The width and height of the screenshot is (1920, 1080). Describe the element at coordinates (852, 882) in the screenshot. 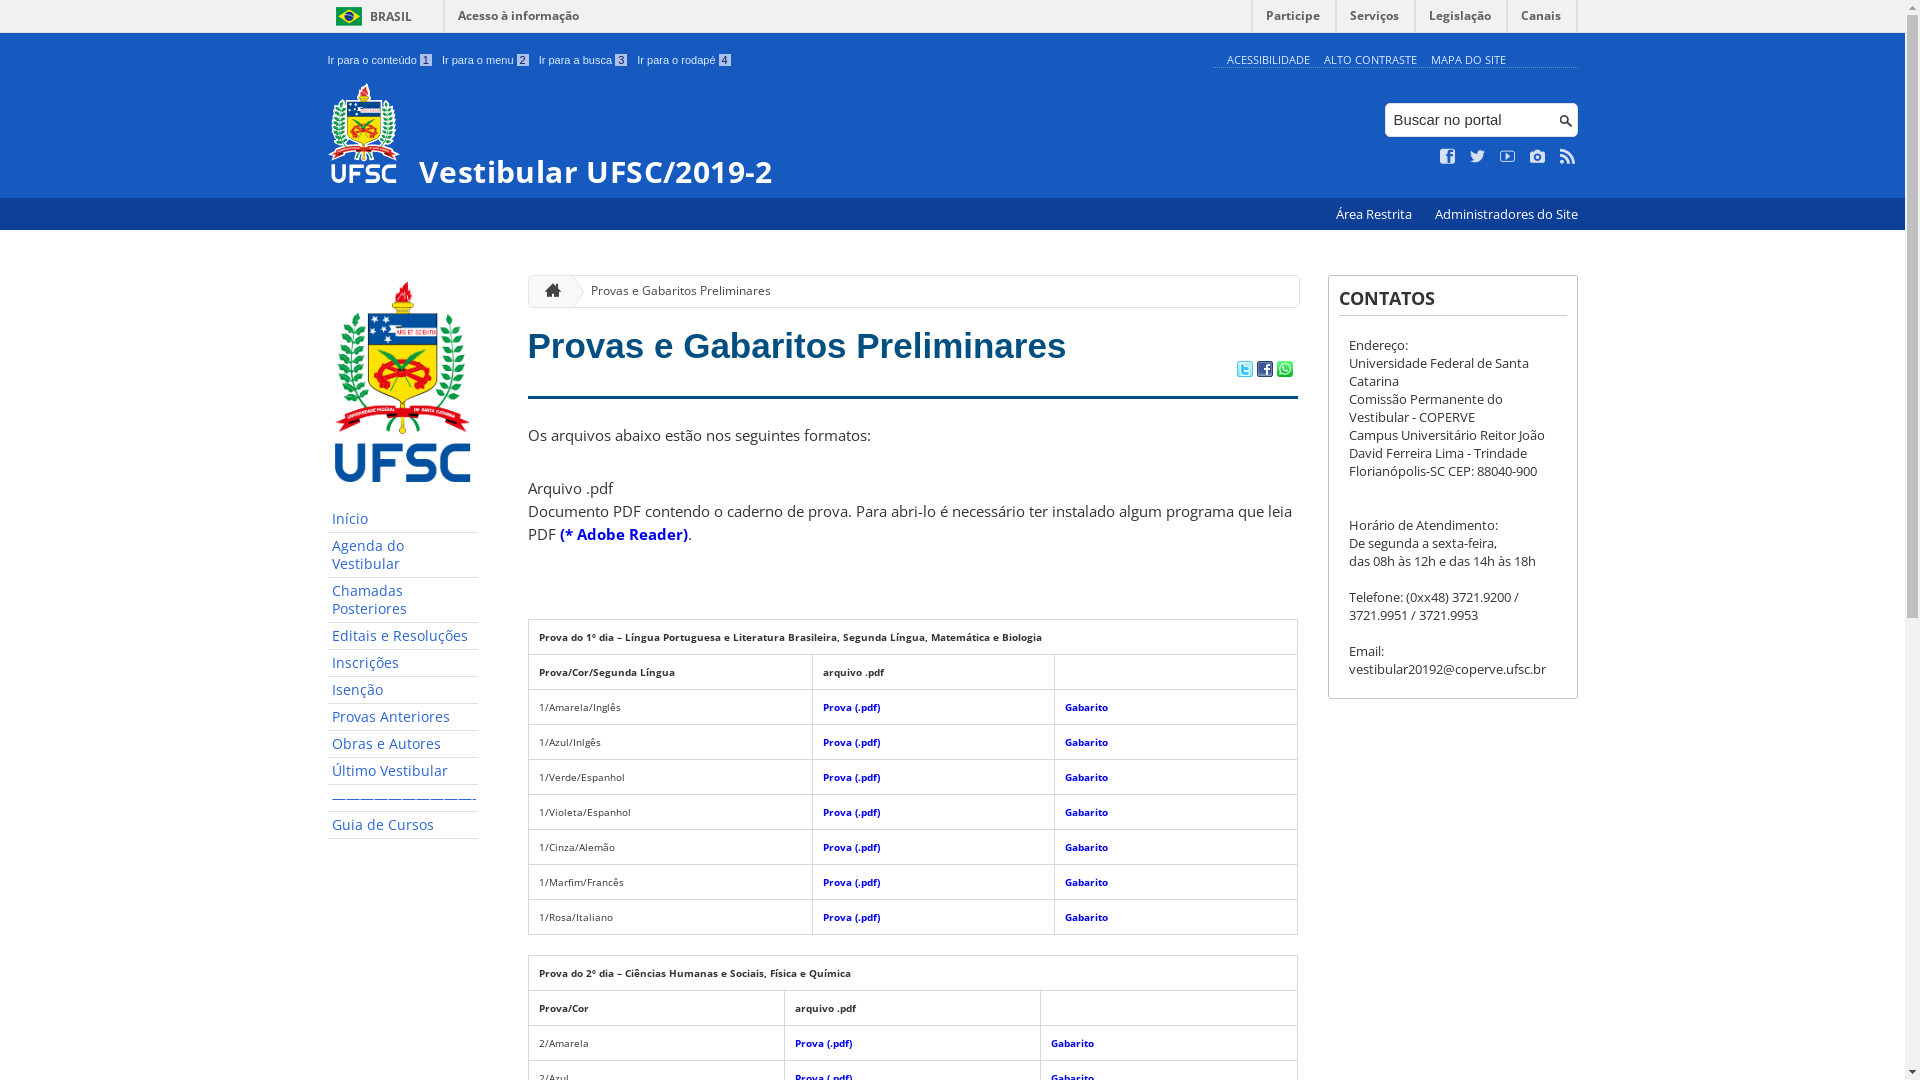

I see `Prova (.pdf)` at that location.